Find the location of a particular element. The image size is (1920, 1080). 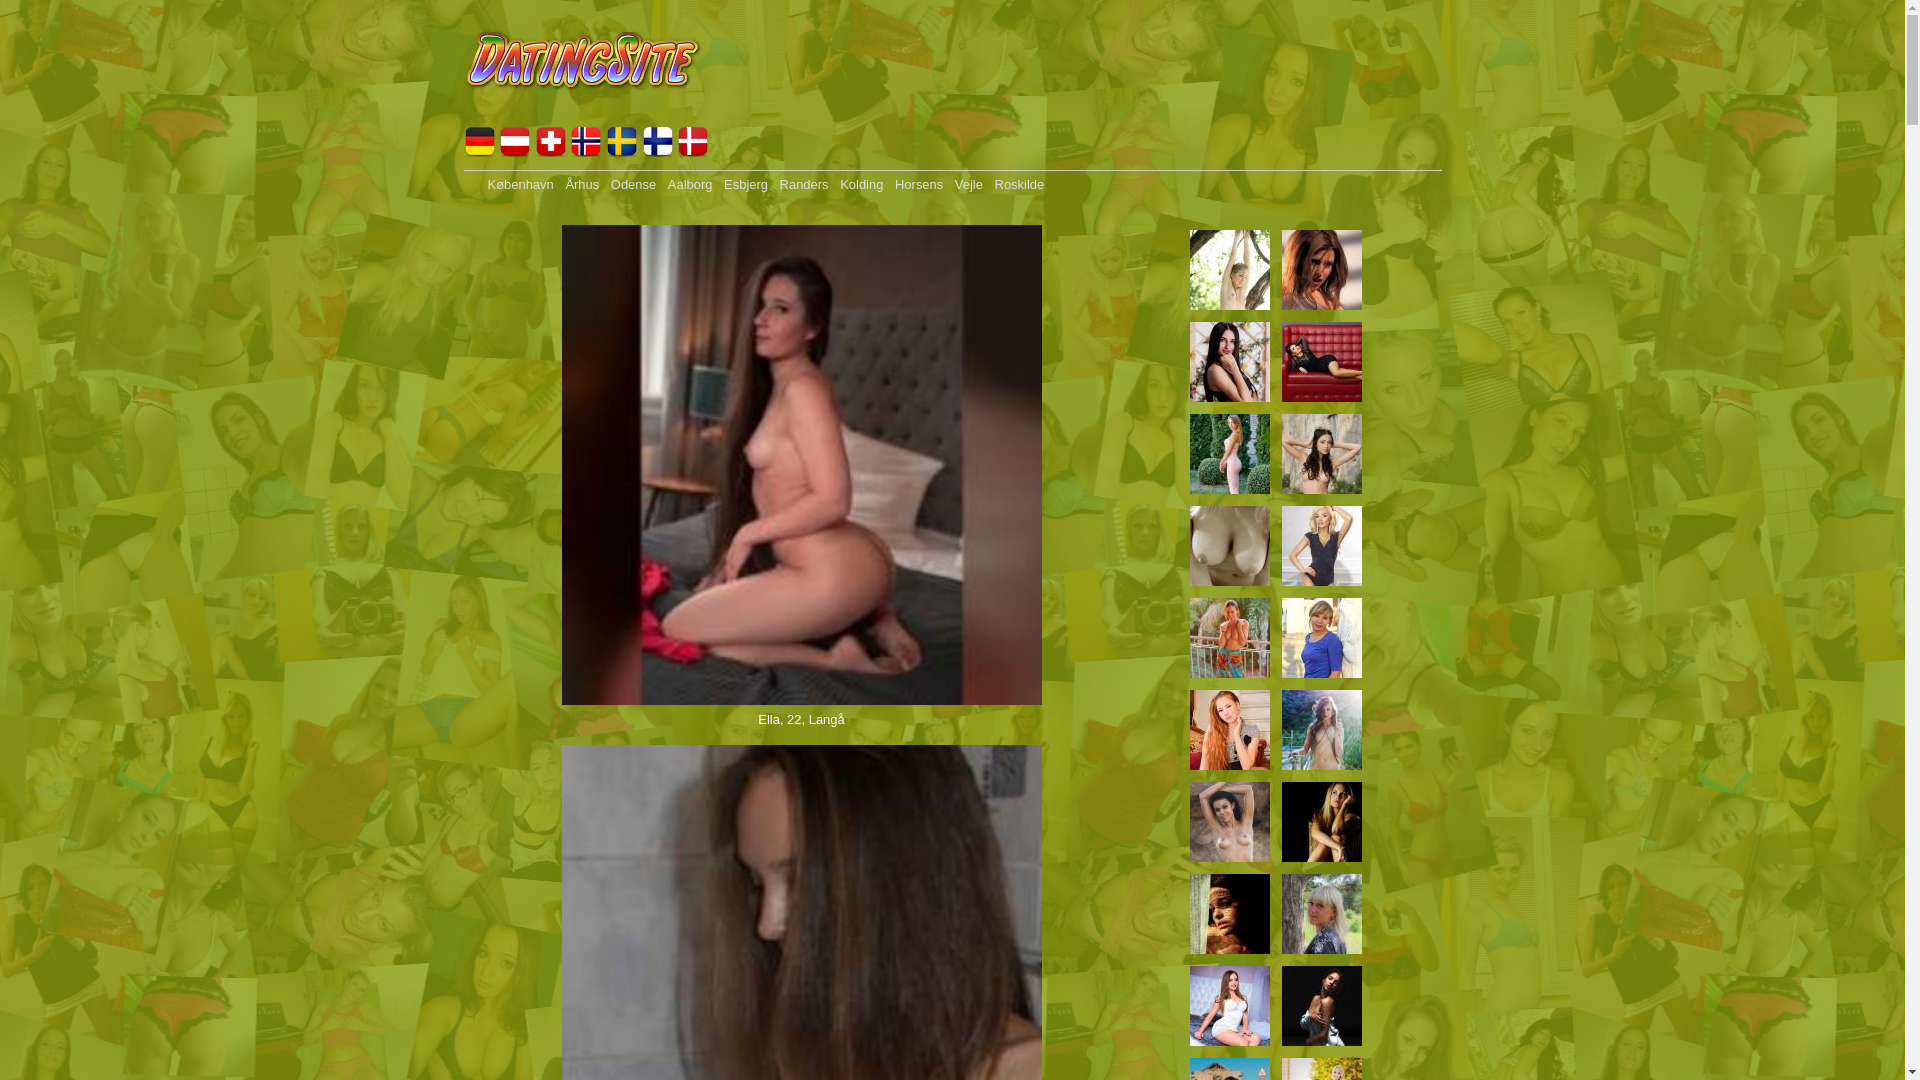

Aalborg is located at coordinates (690, 184).